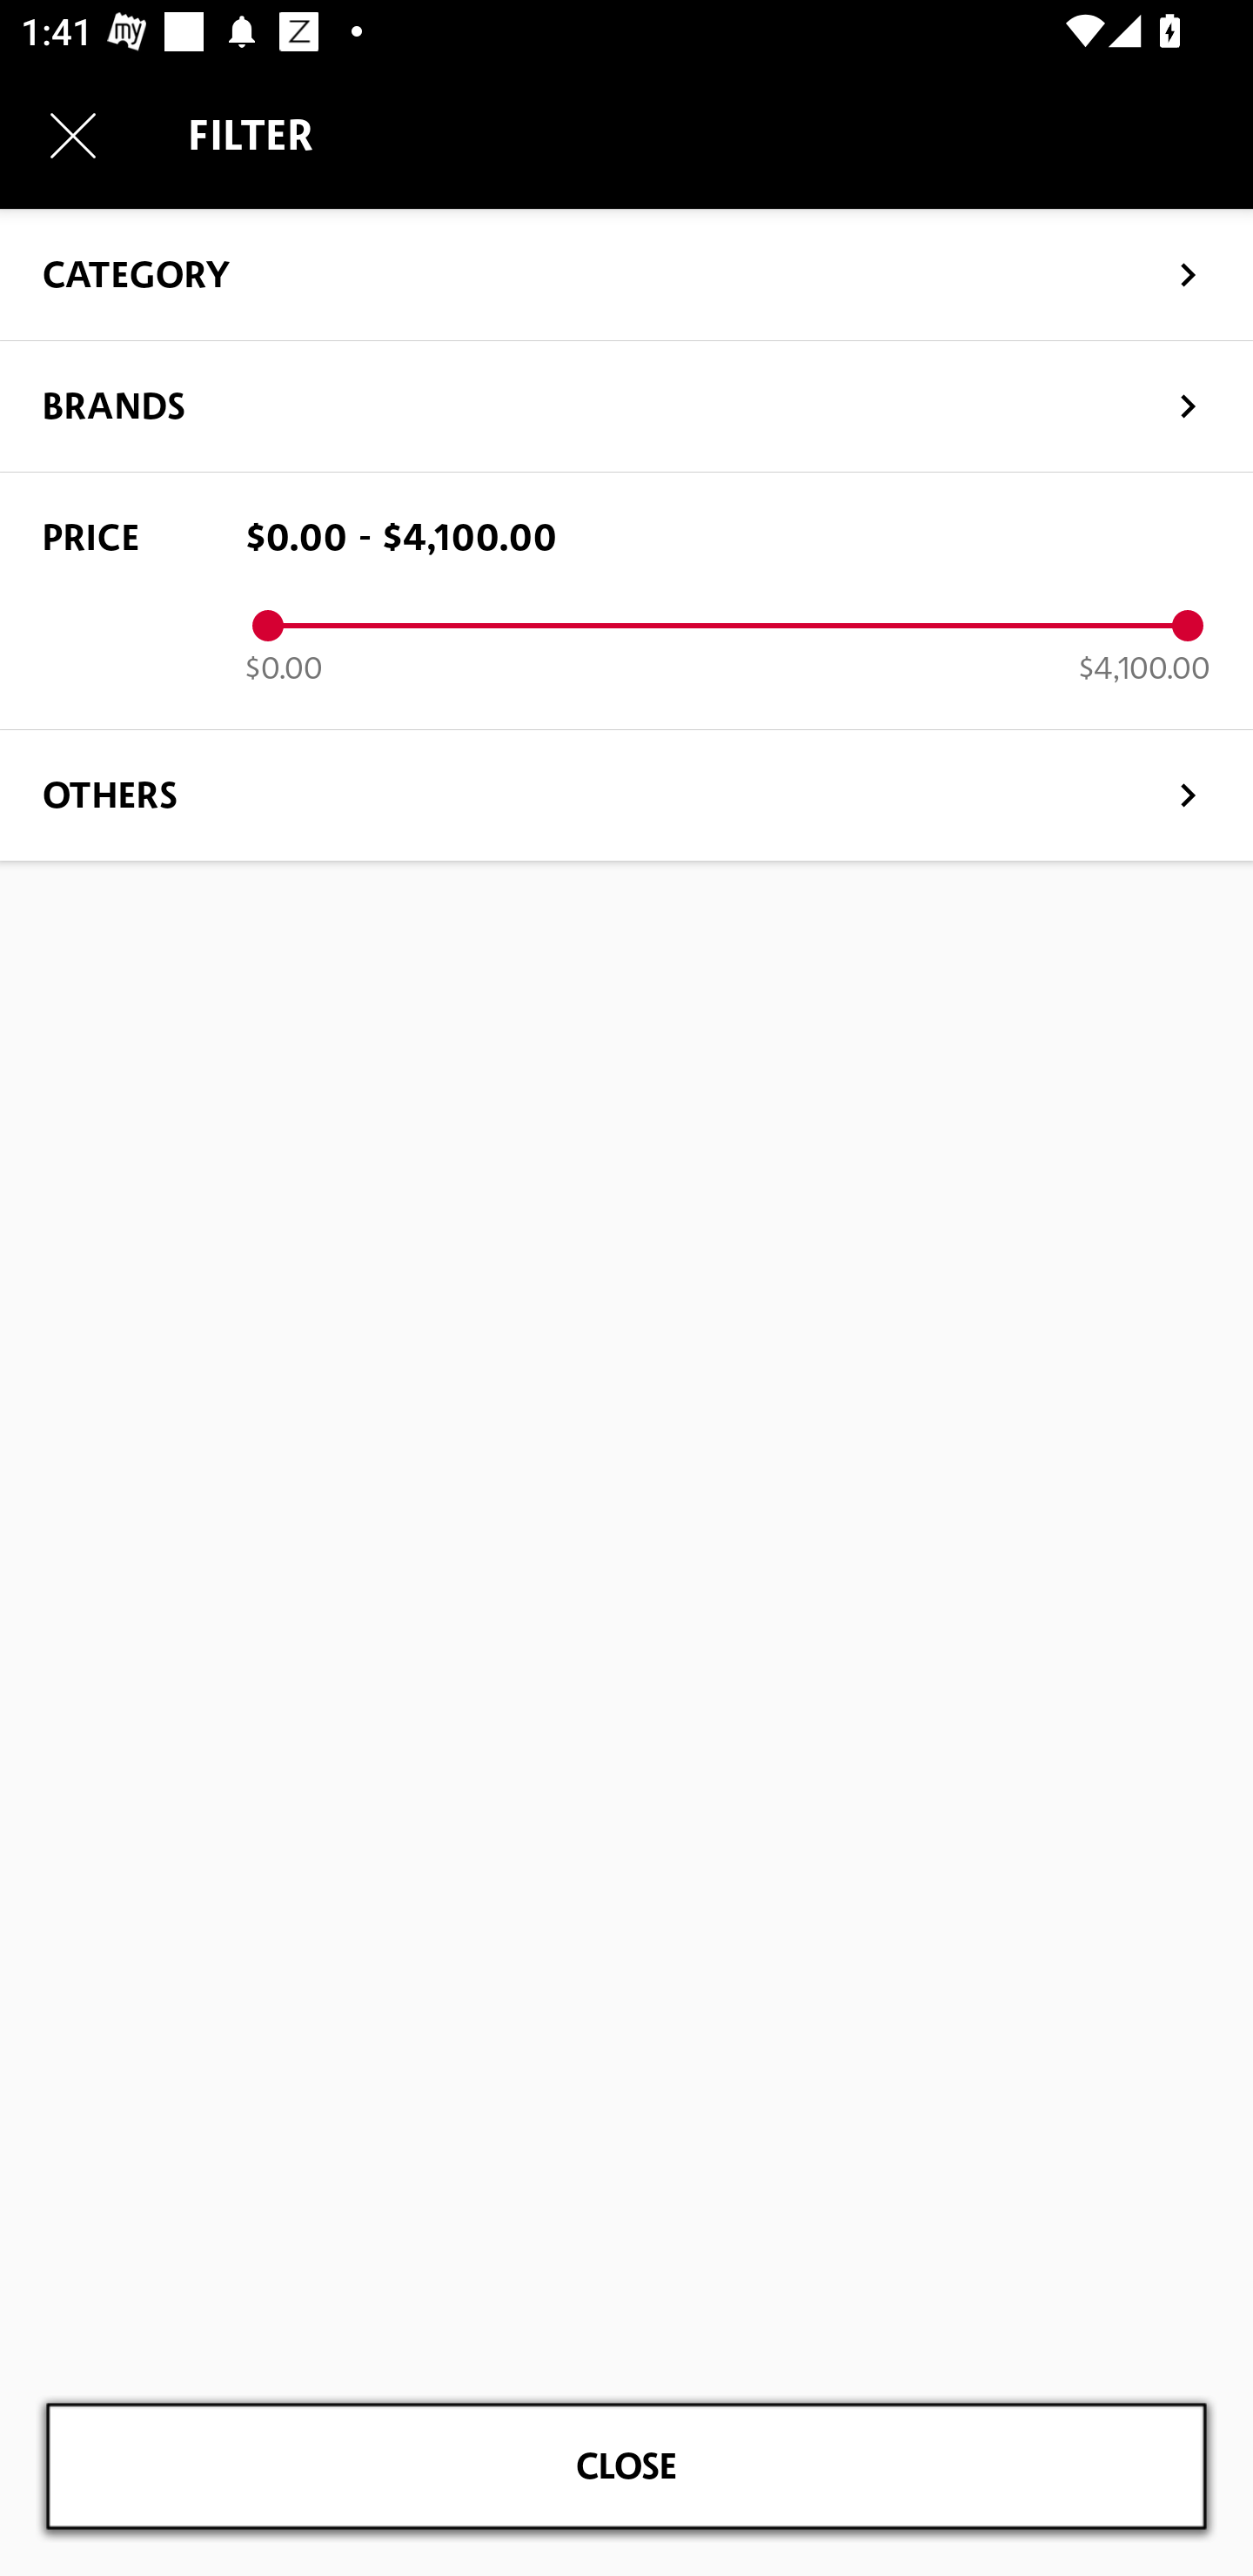 This screenshot has height=2576, width=1253. I want to click on OTHERS, so click(626, 794).